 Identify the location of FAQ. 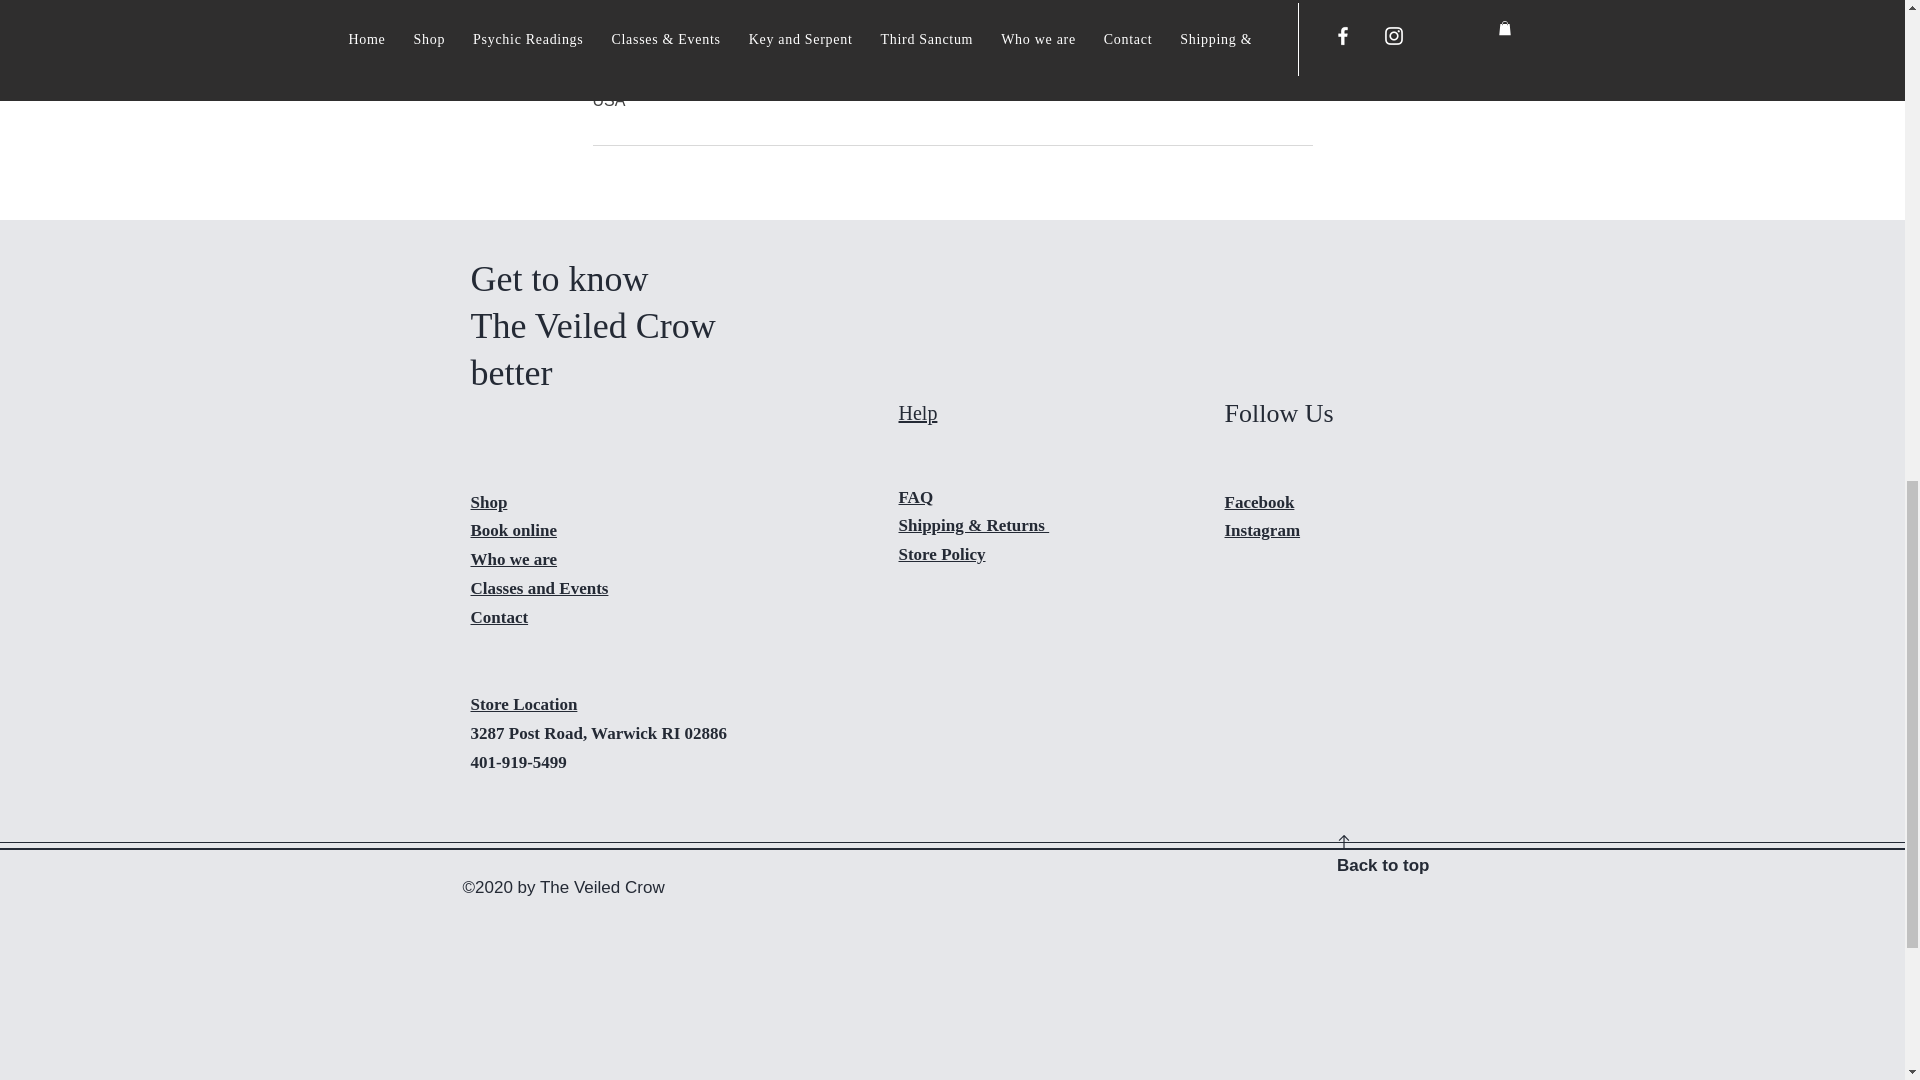
(916, 497).